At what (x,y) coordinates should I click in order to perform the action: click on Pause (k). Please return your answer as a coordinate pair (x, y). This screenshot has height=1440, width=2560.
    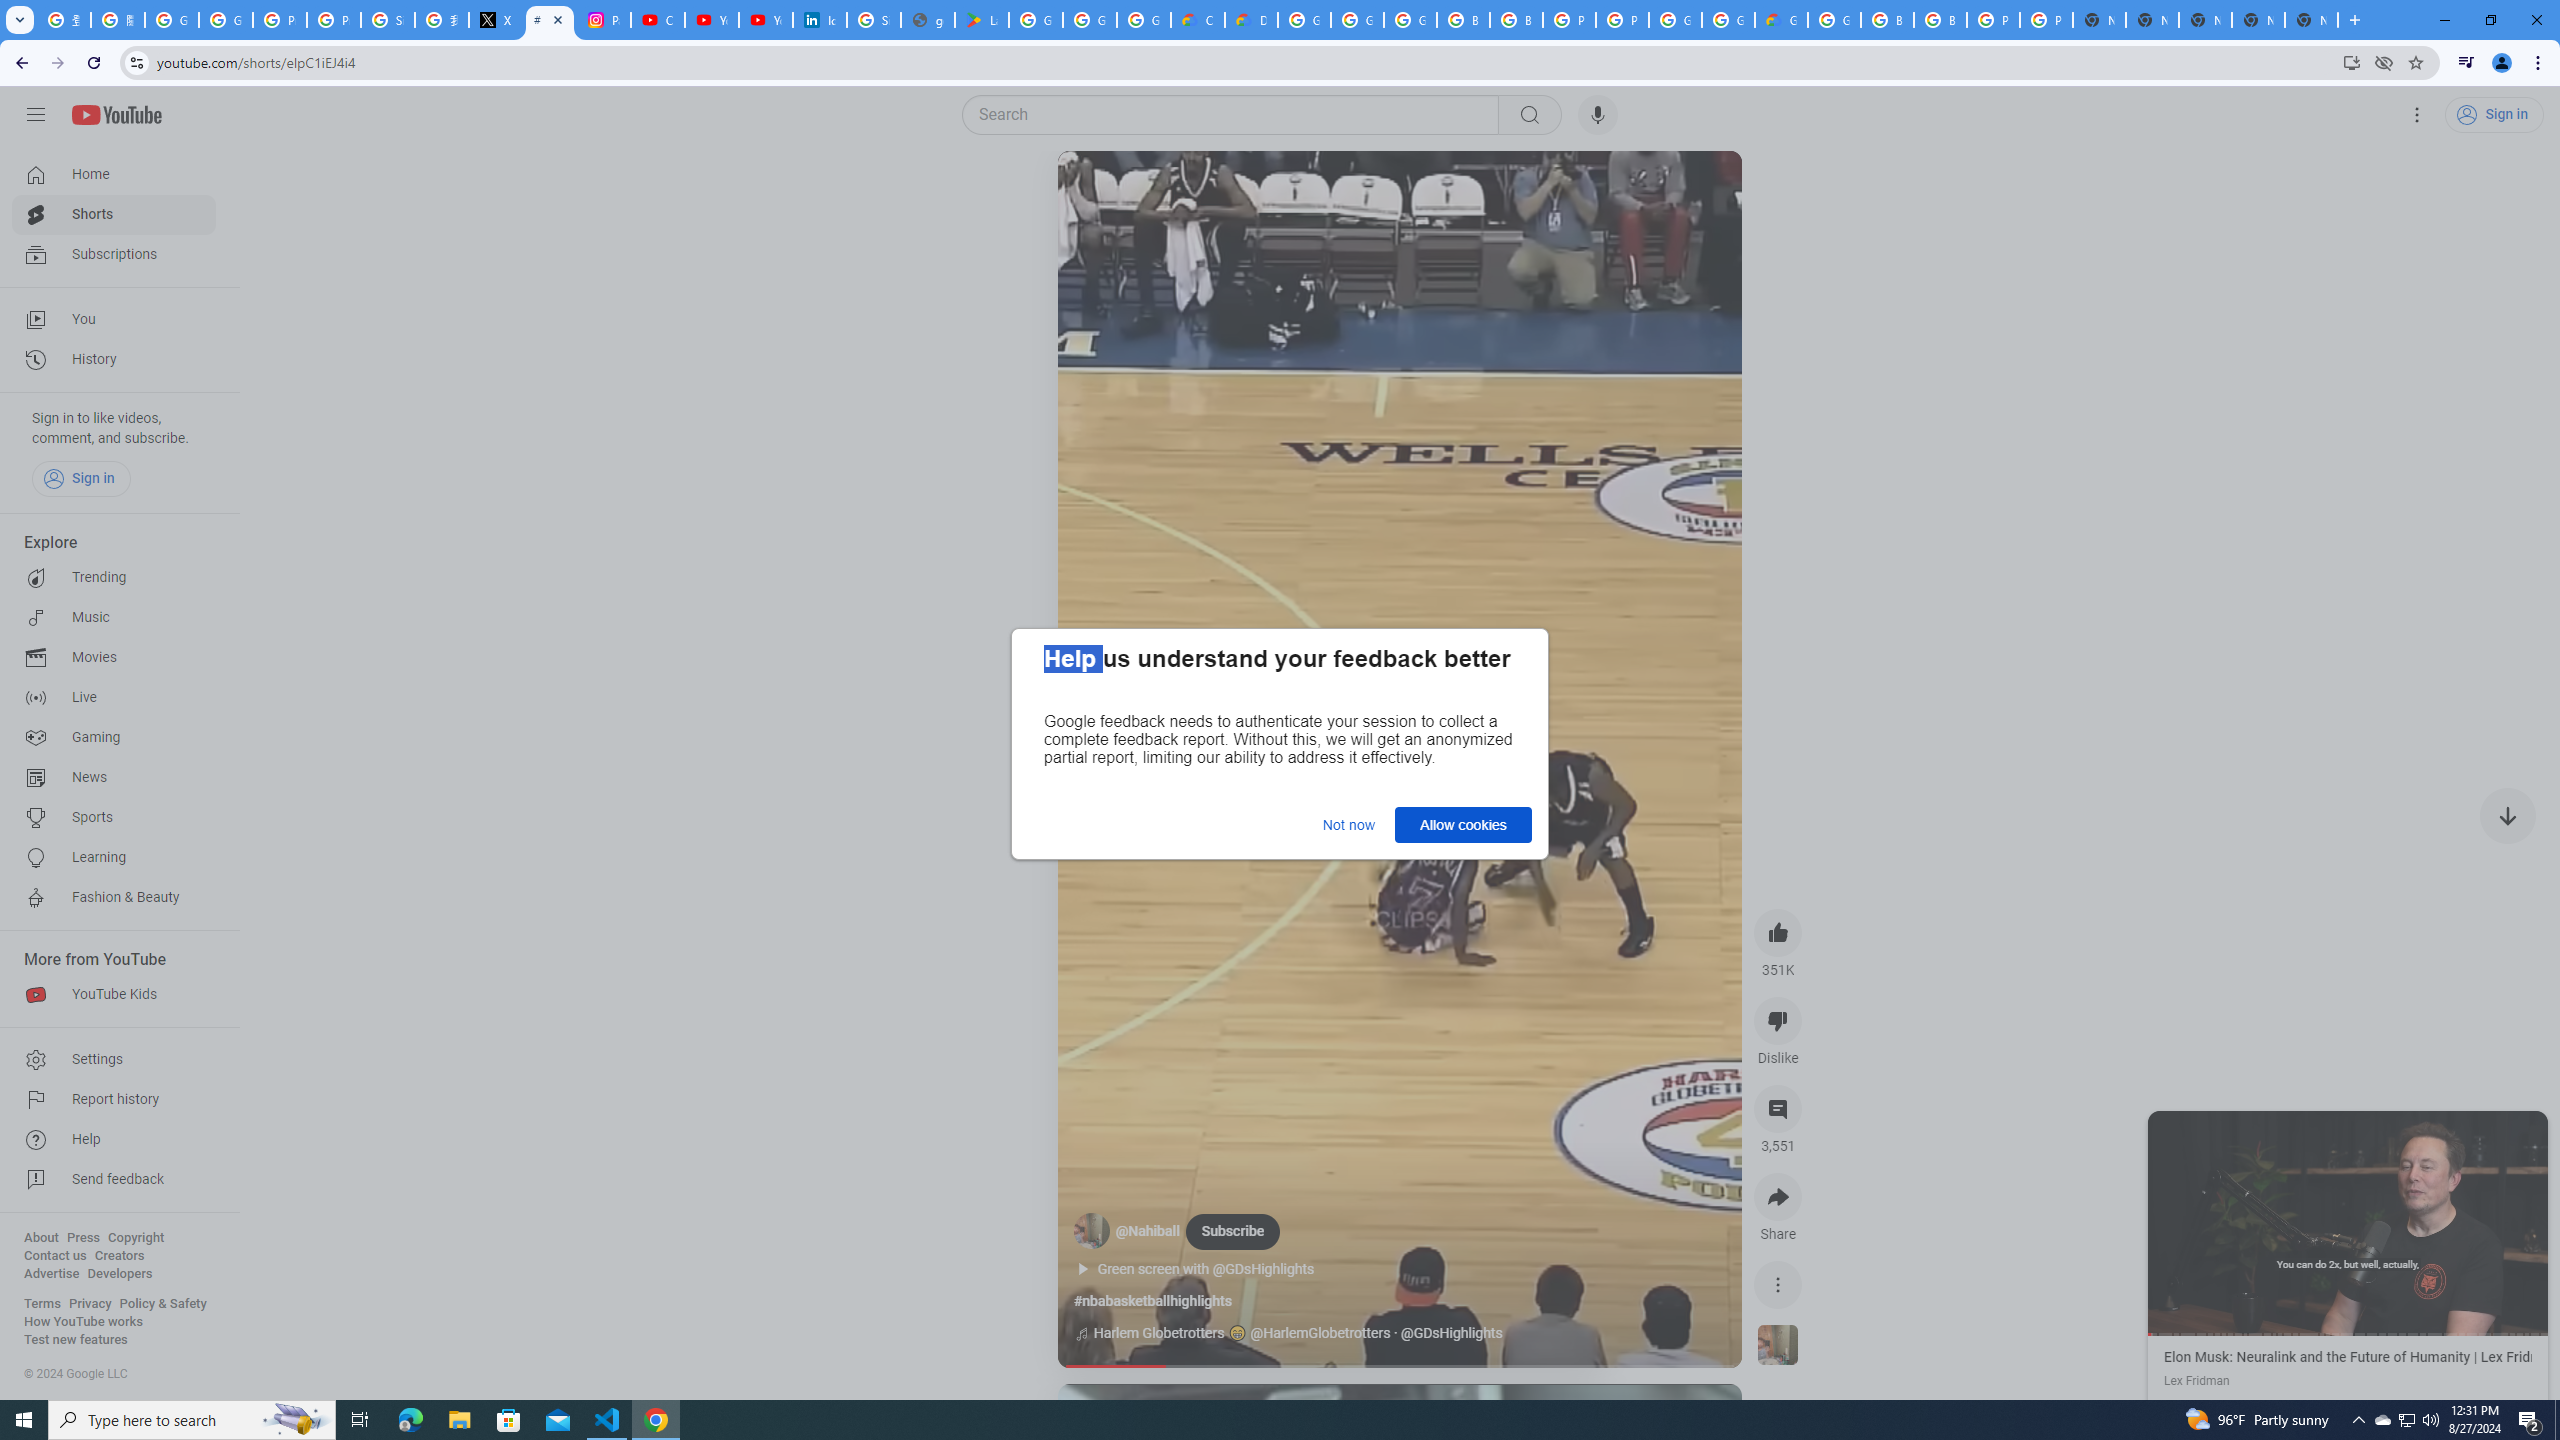
    Looking at the image, I should click on (2347, 1222).